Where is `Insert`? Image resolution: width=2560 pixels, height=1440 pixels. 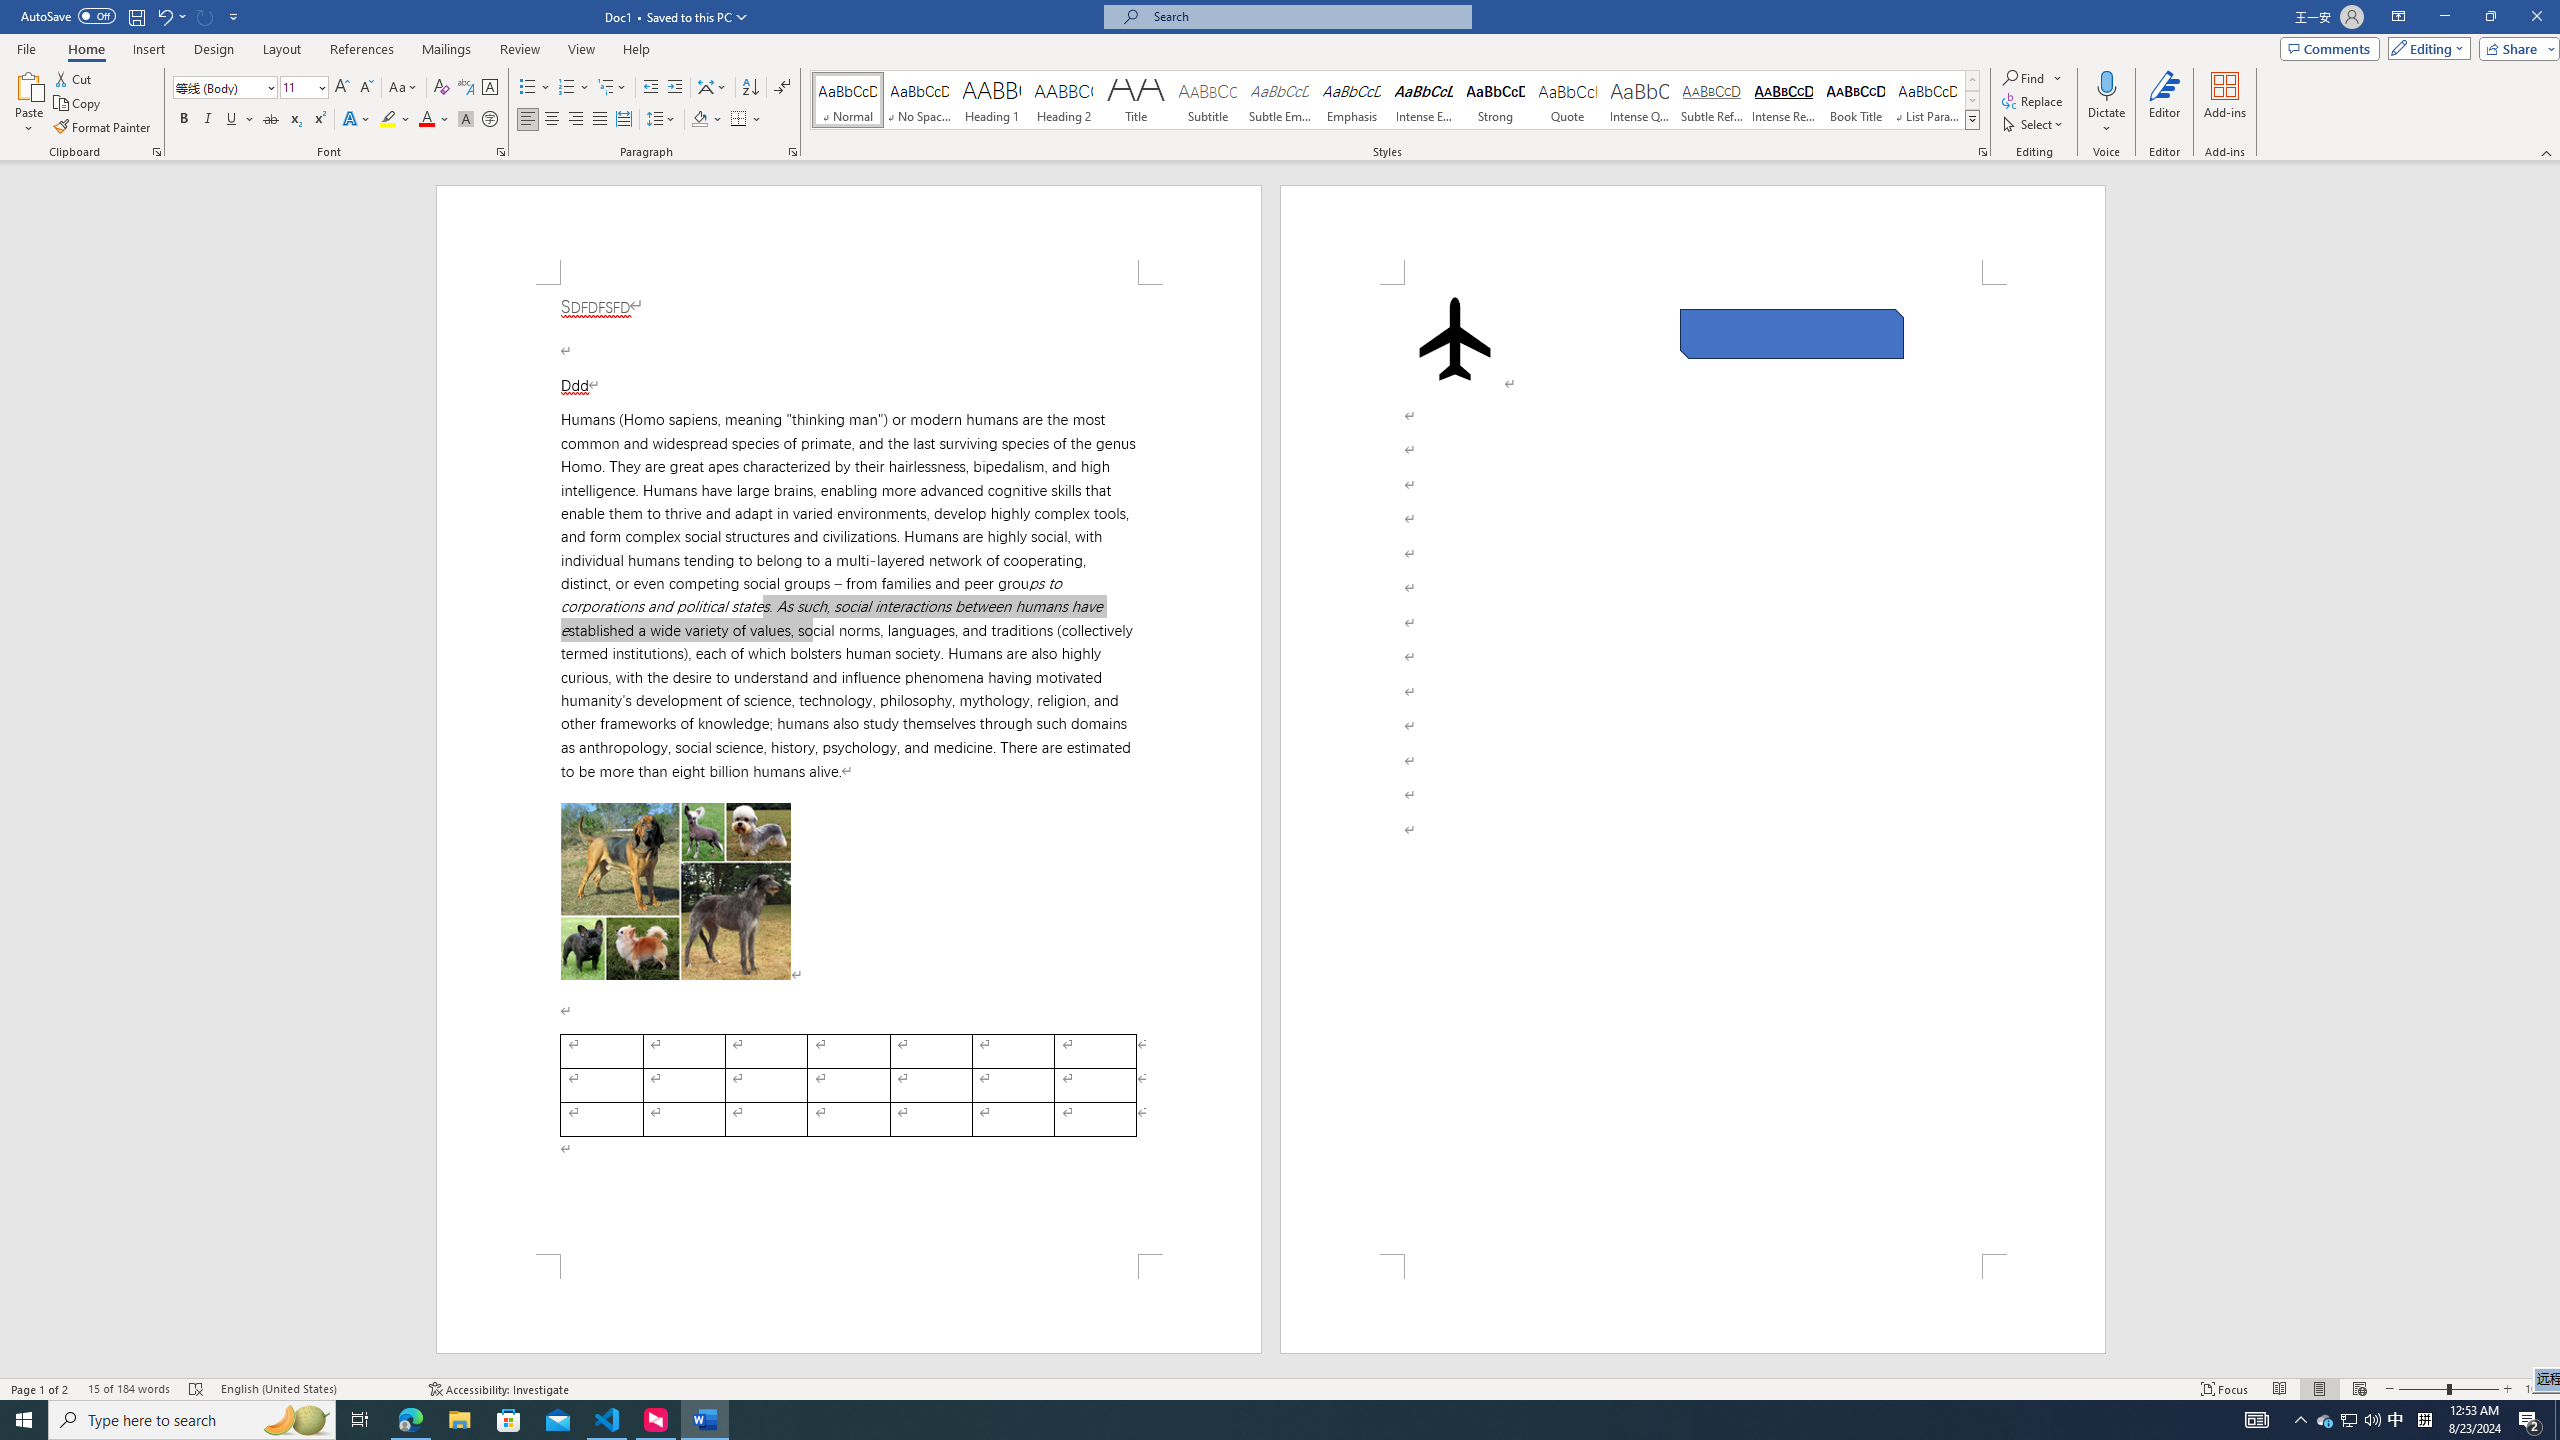
Insert is located at coordinates (148, 49).